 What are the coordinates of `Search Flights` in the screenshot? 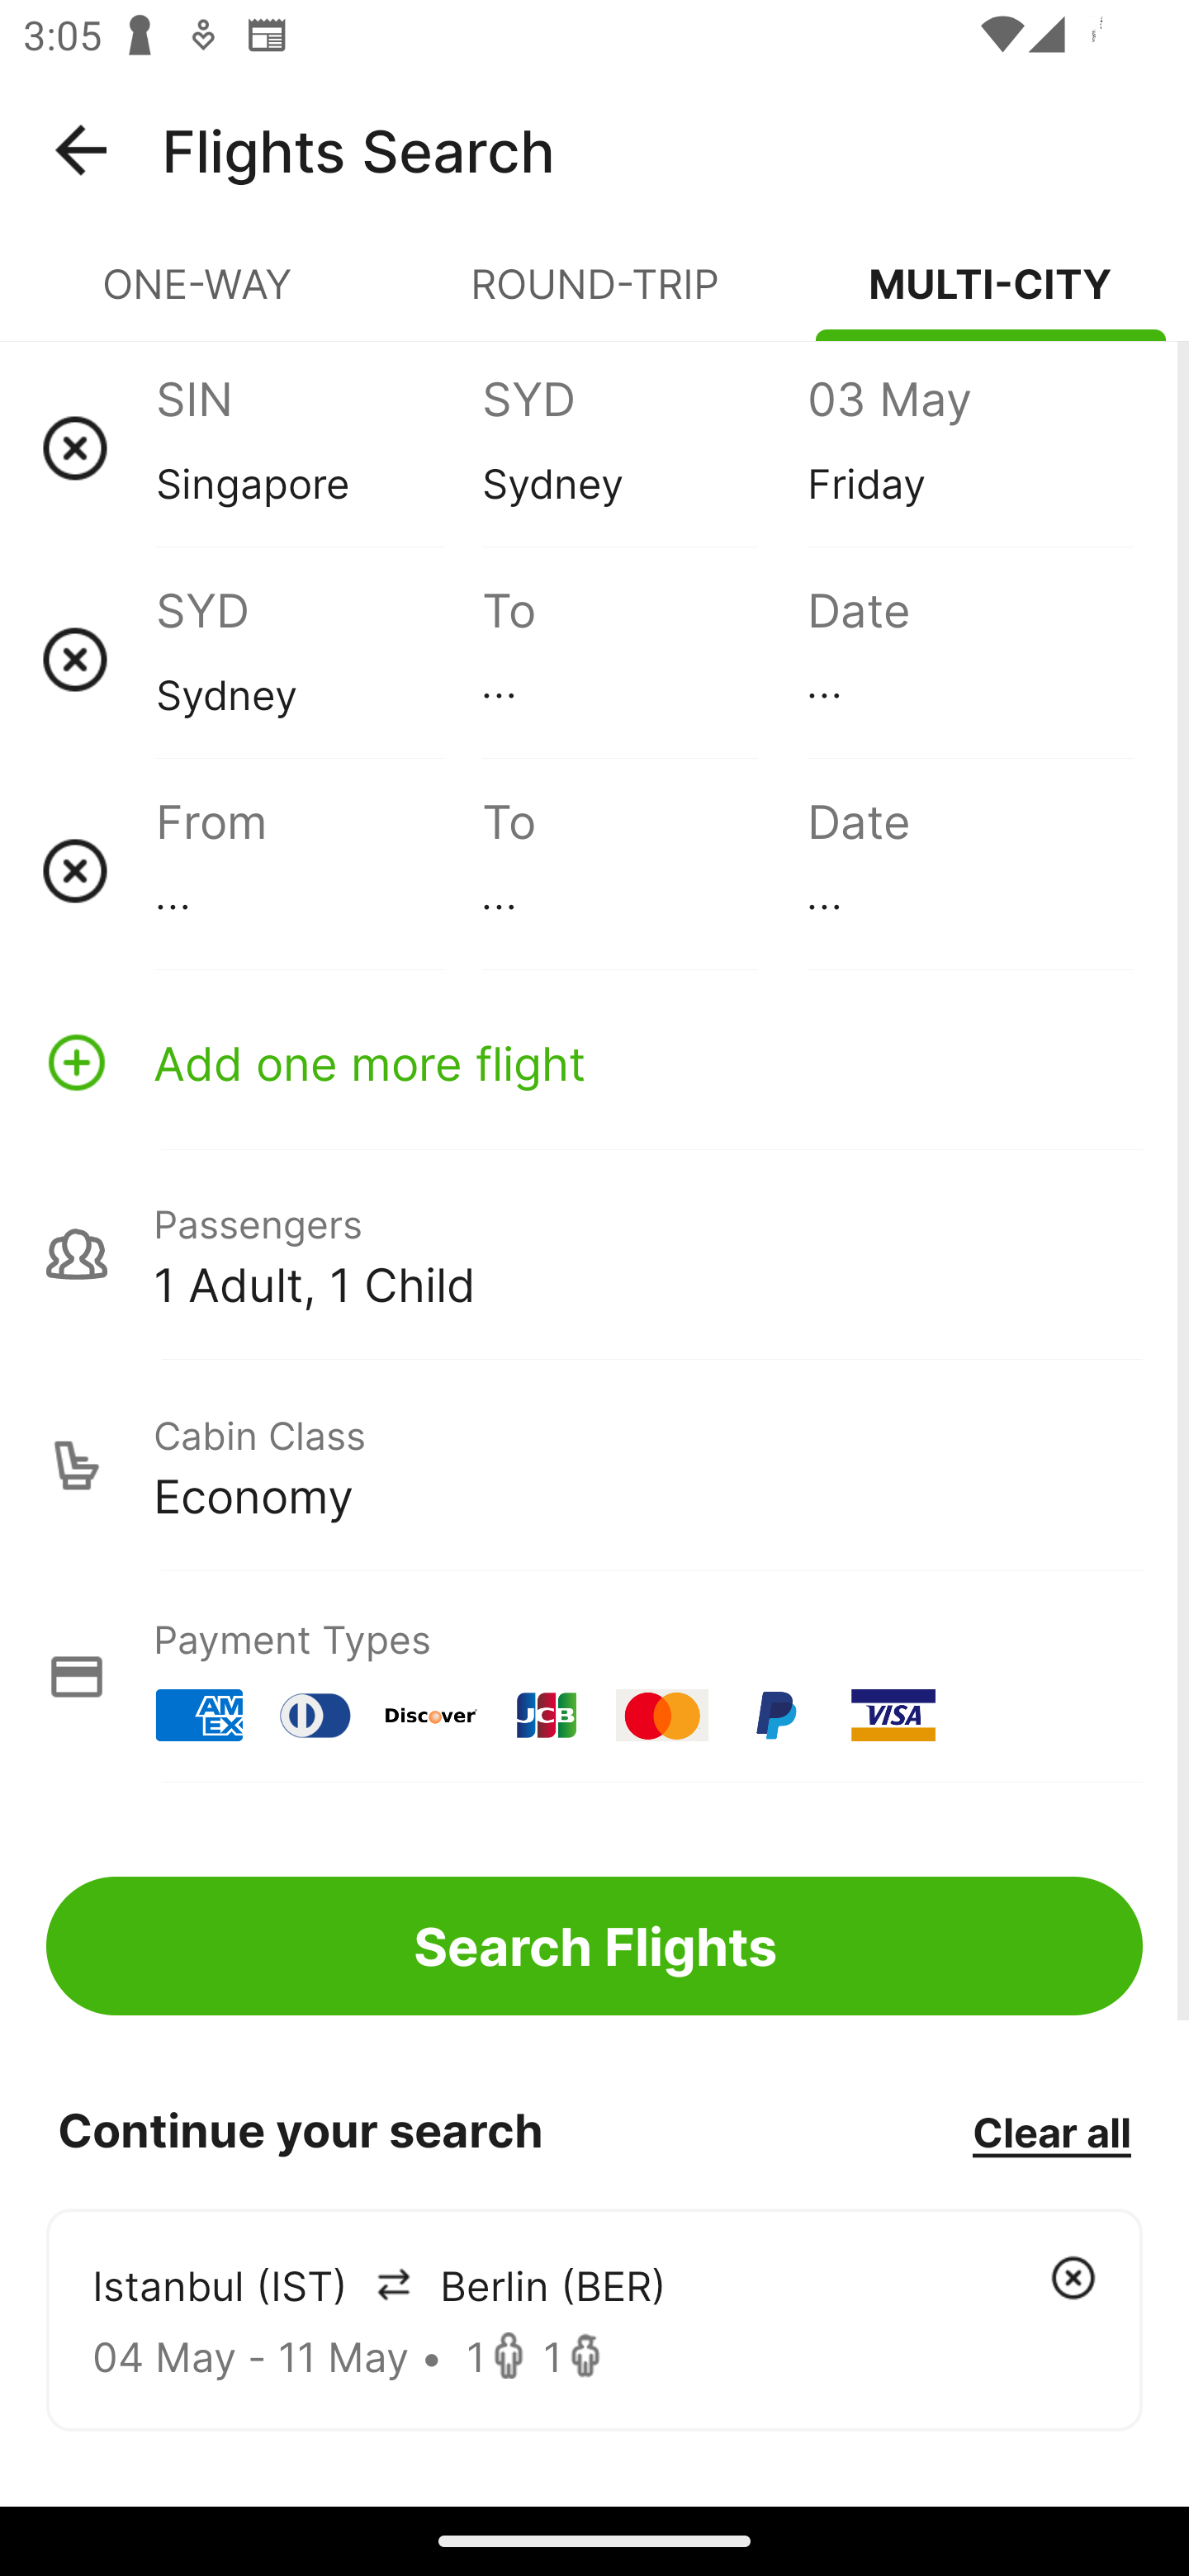 It's located at (594, 1945).